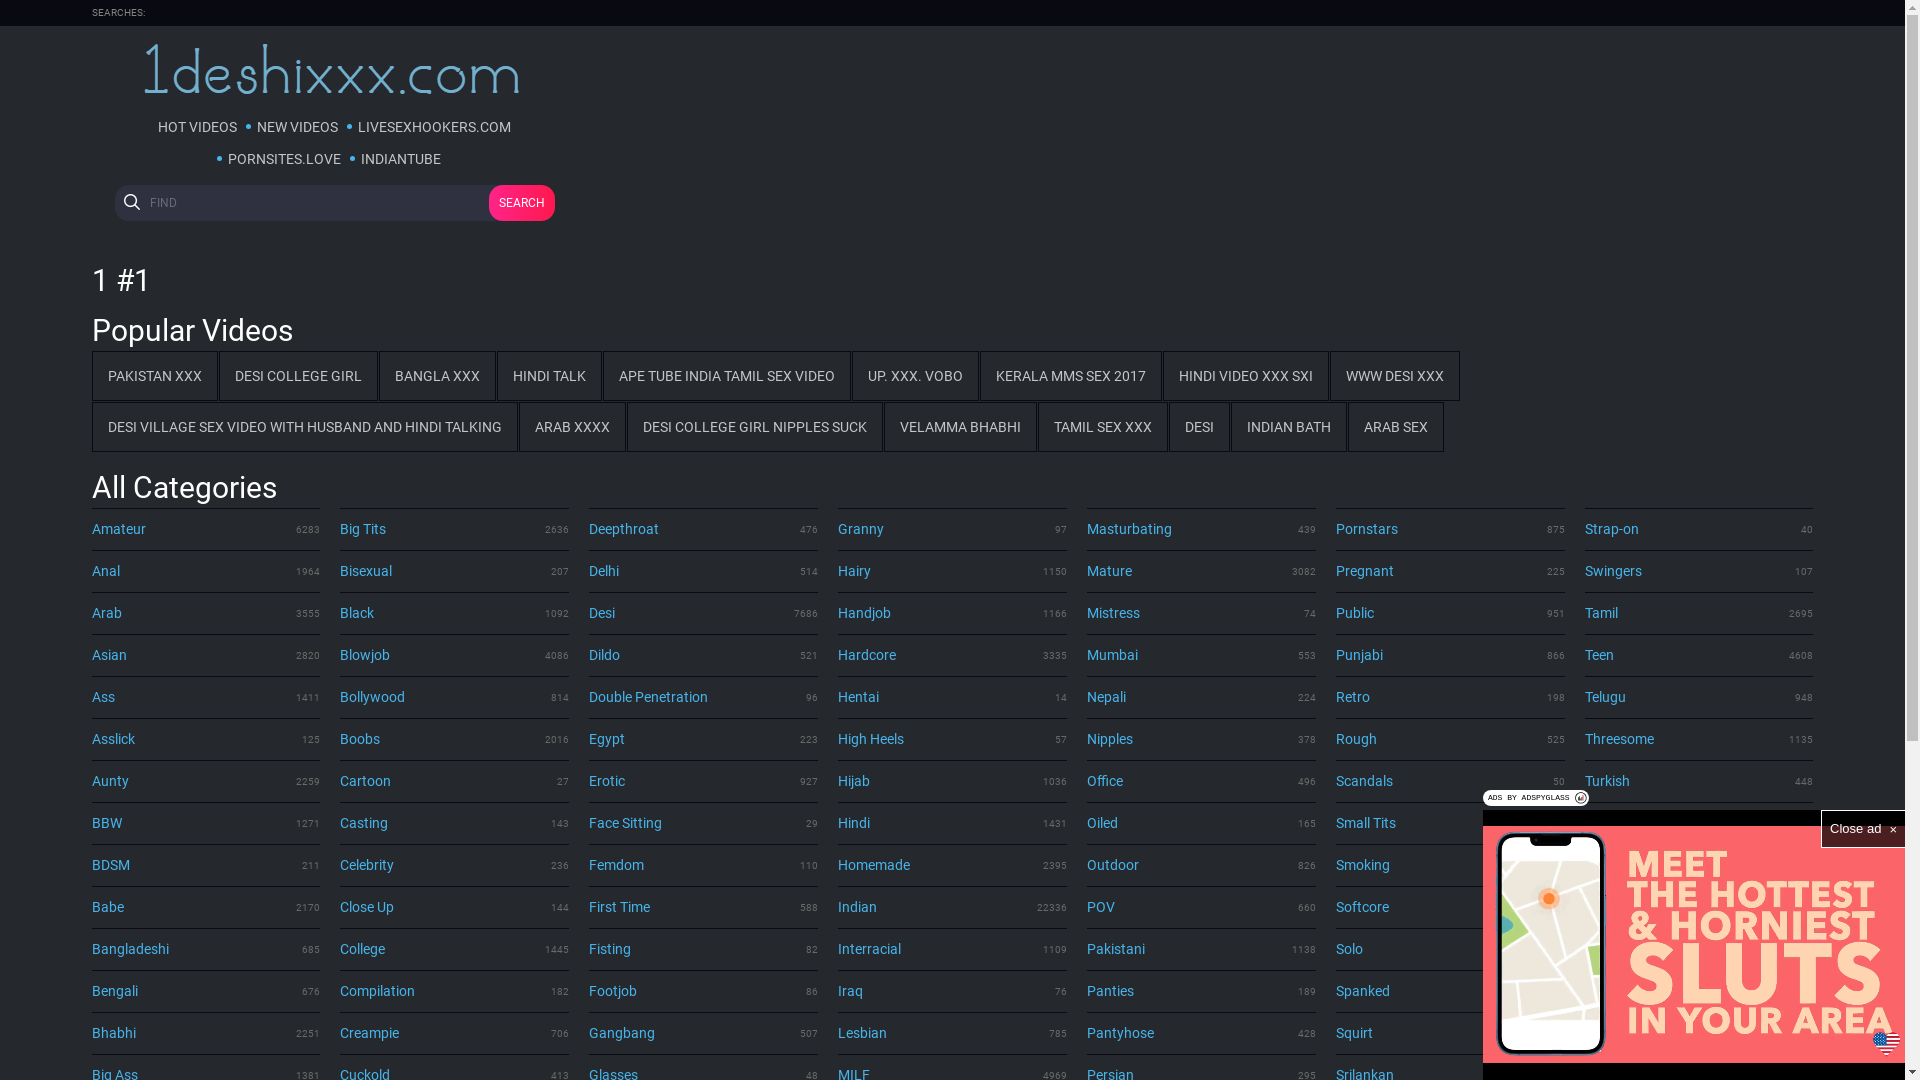 The image size is (1920, 1080). What do you see at coordinates (1202, 571) in the screenshot?
I see `Mature
3082` at bounding box center [1202, 571].